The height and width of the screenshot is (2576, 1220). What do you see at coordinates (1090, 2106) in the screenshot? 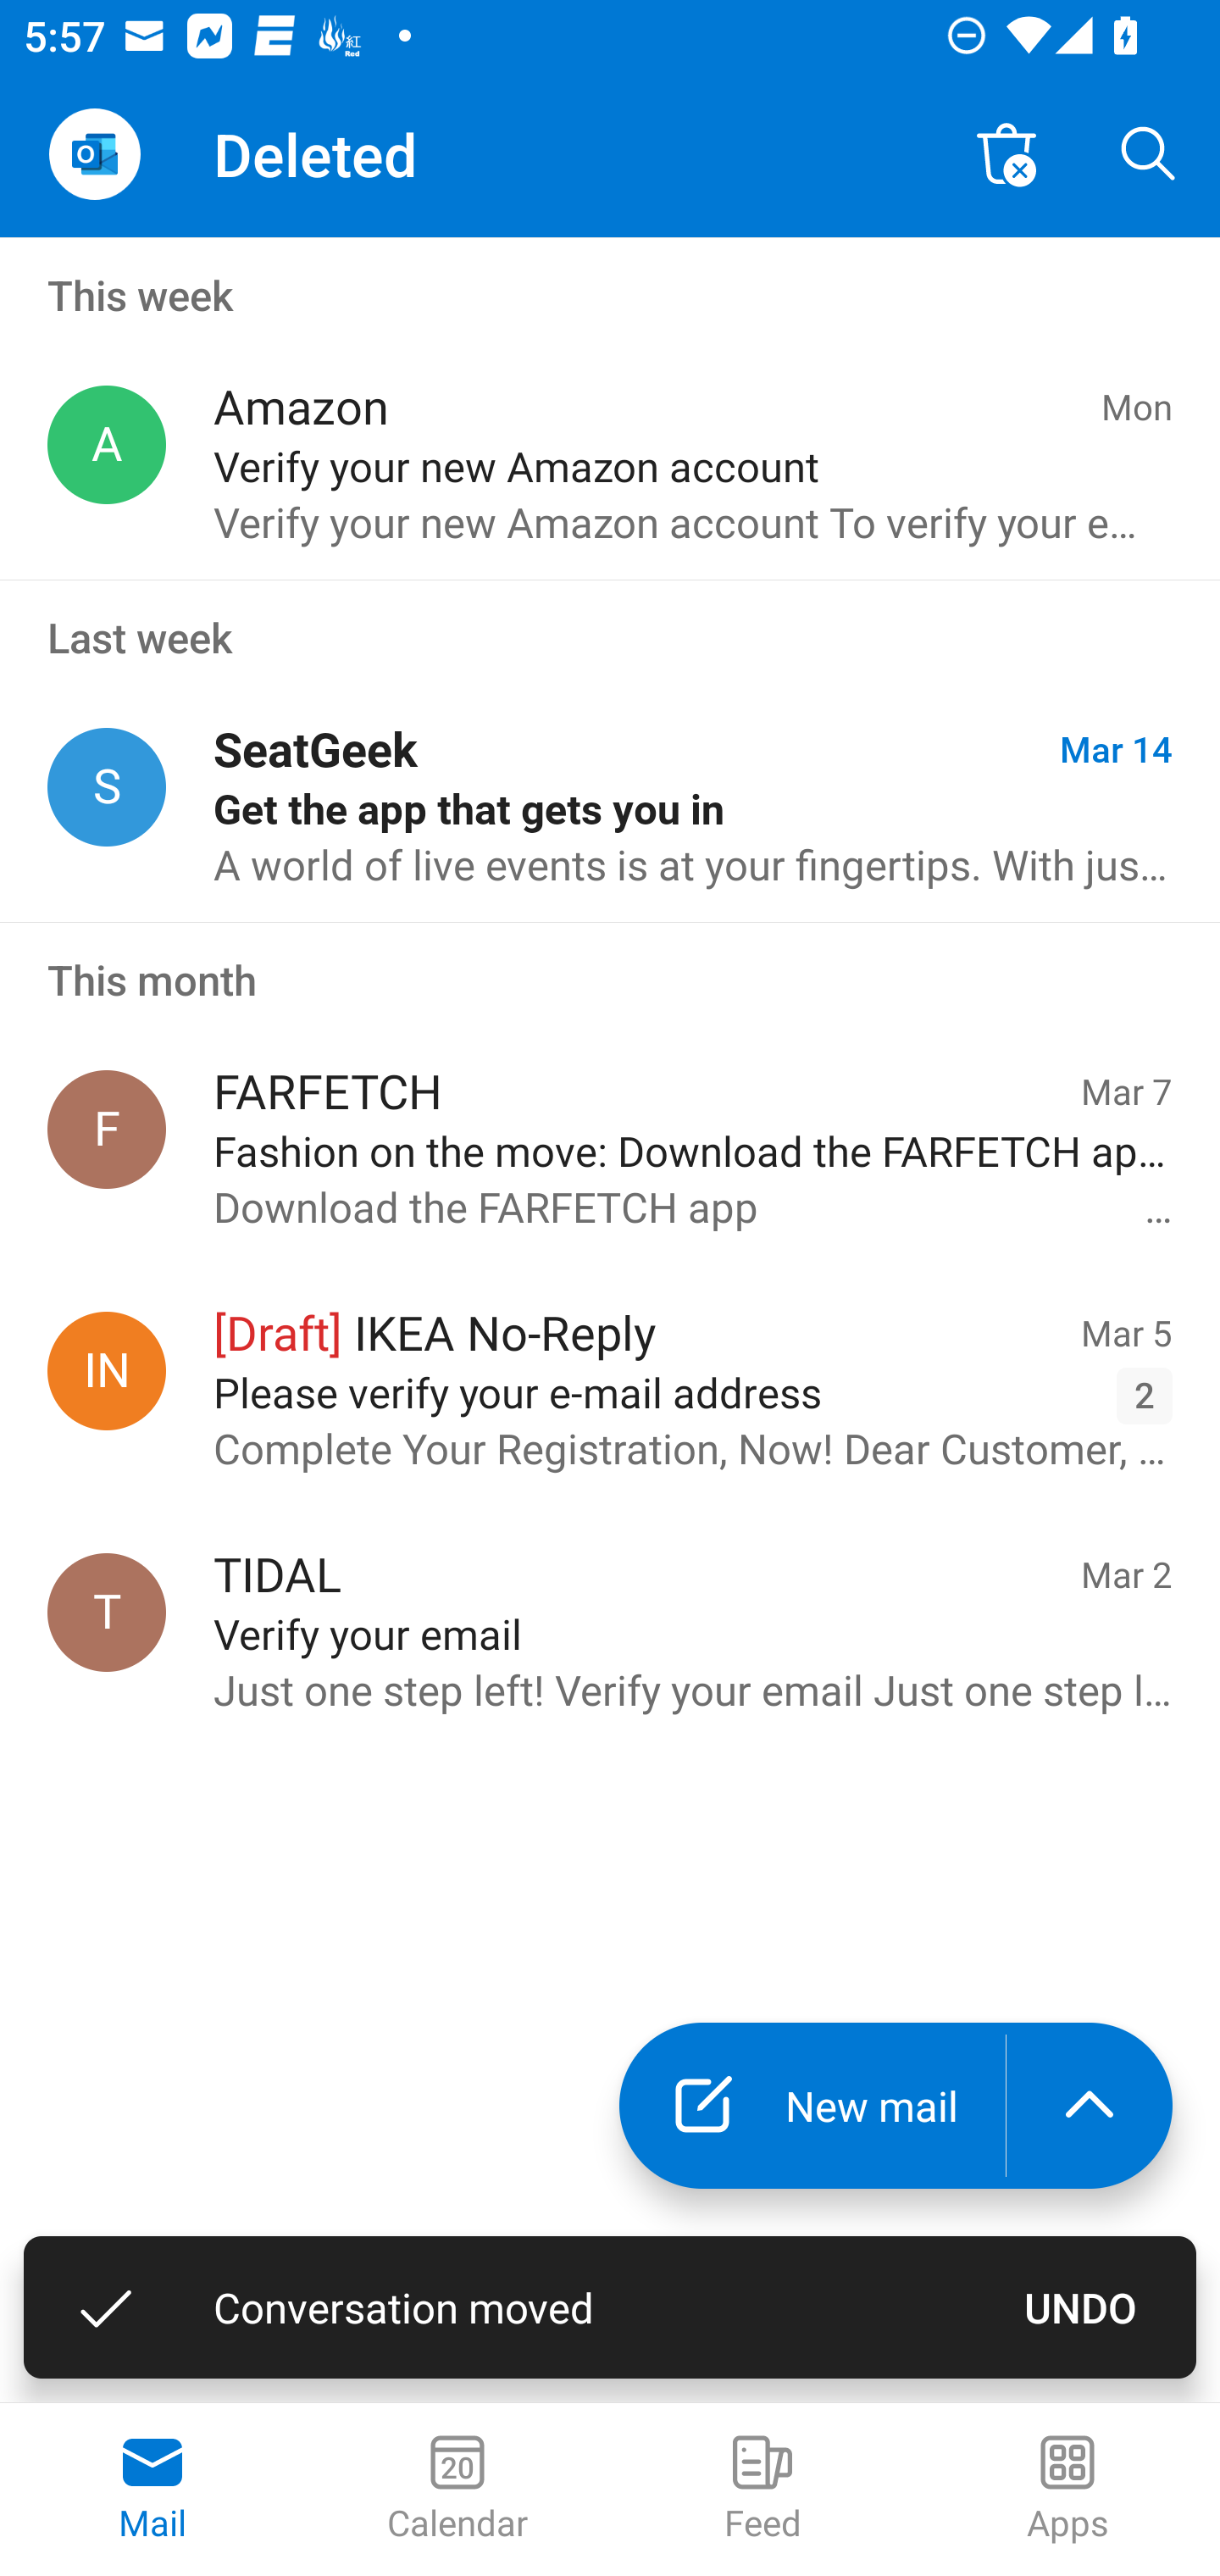
I see `launch the extended action menu` at bounding box center [1090, 2106].